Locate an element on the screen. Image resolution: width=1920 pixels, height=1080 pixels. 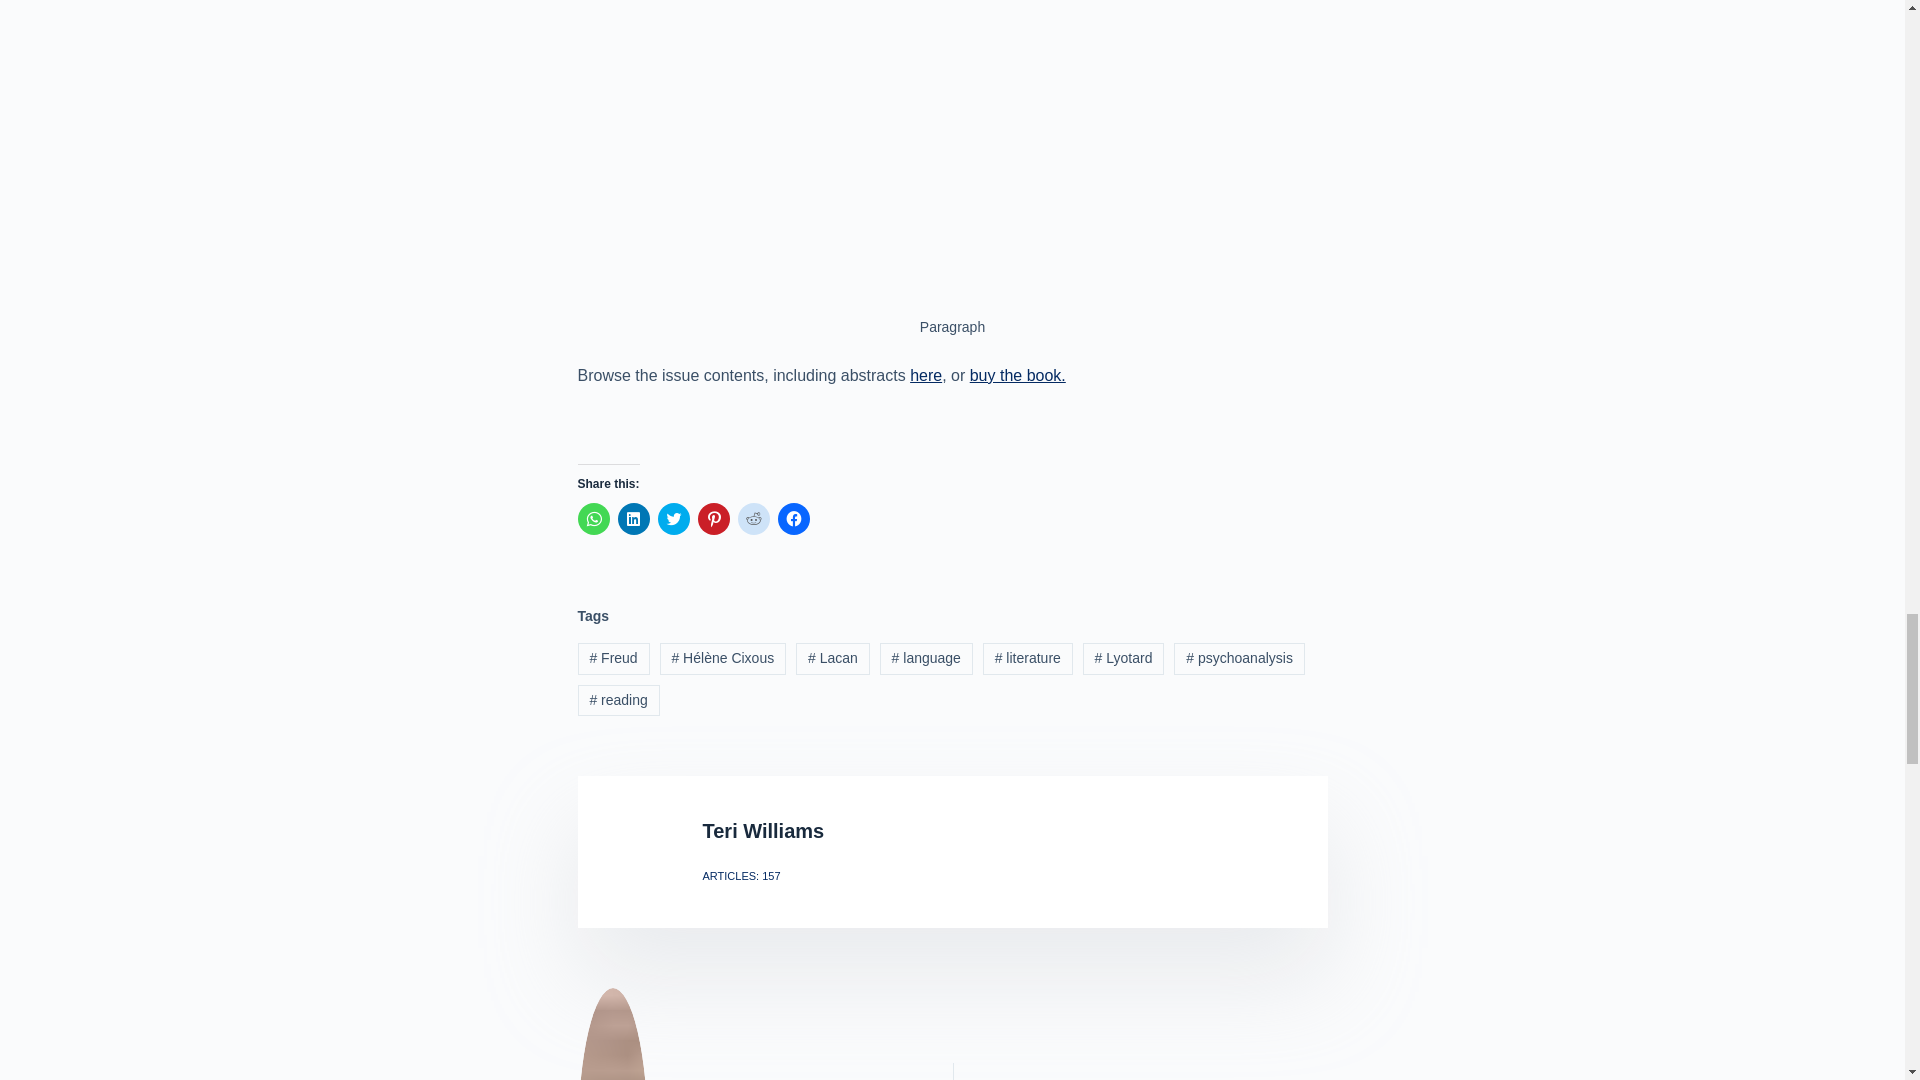
Click to share on Twitter is located at coordinates (674, 518).